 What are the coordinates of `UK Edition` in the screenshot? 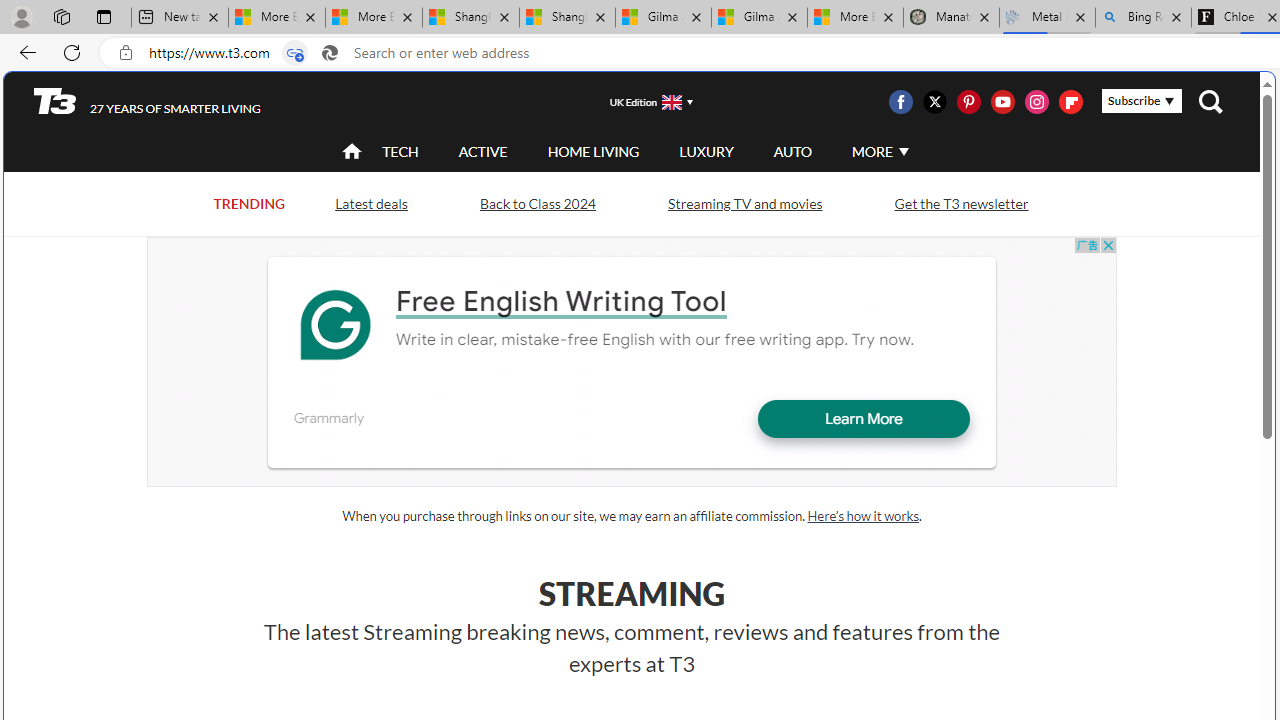 It's located at (643, 101).